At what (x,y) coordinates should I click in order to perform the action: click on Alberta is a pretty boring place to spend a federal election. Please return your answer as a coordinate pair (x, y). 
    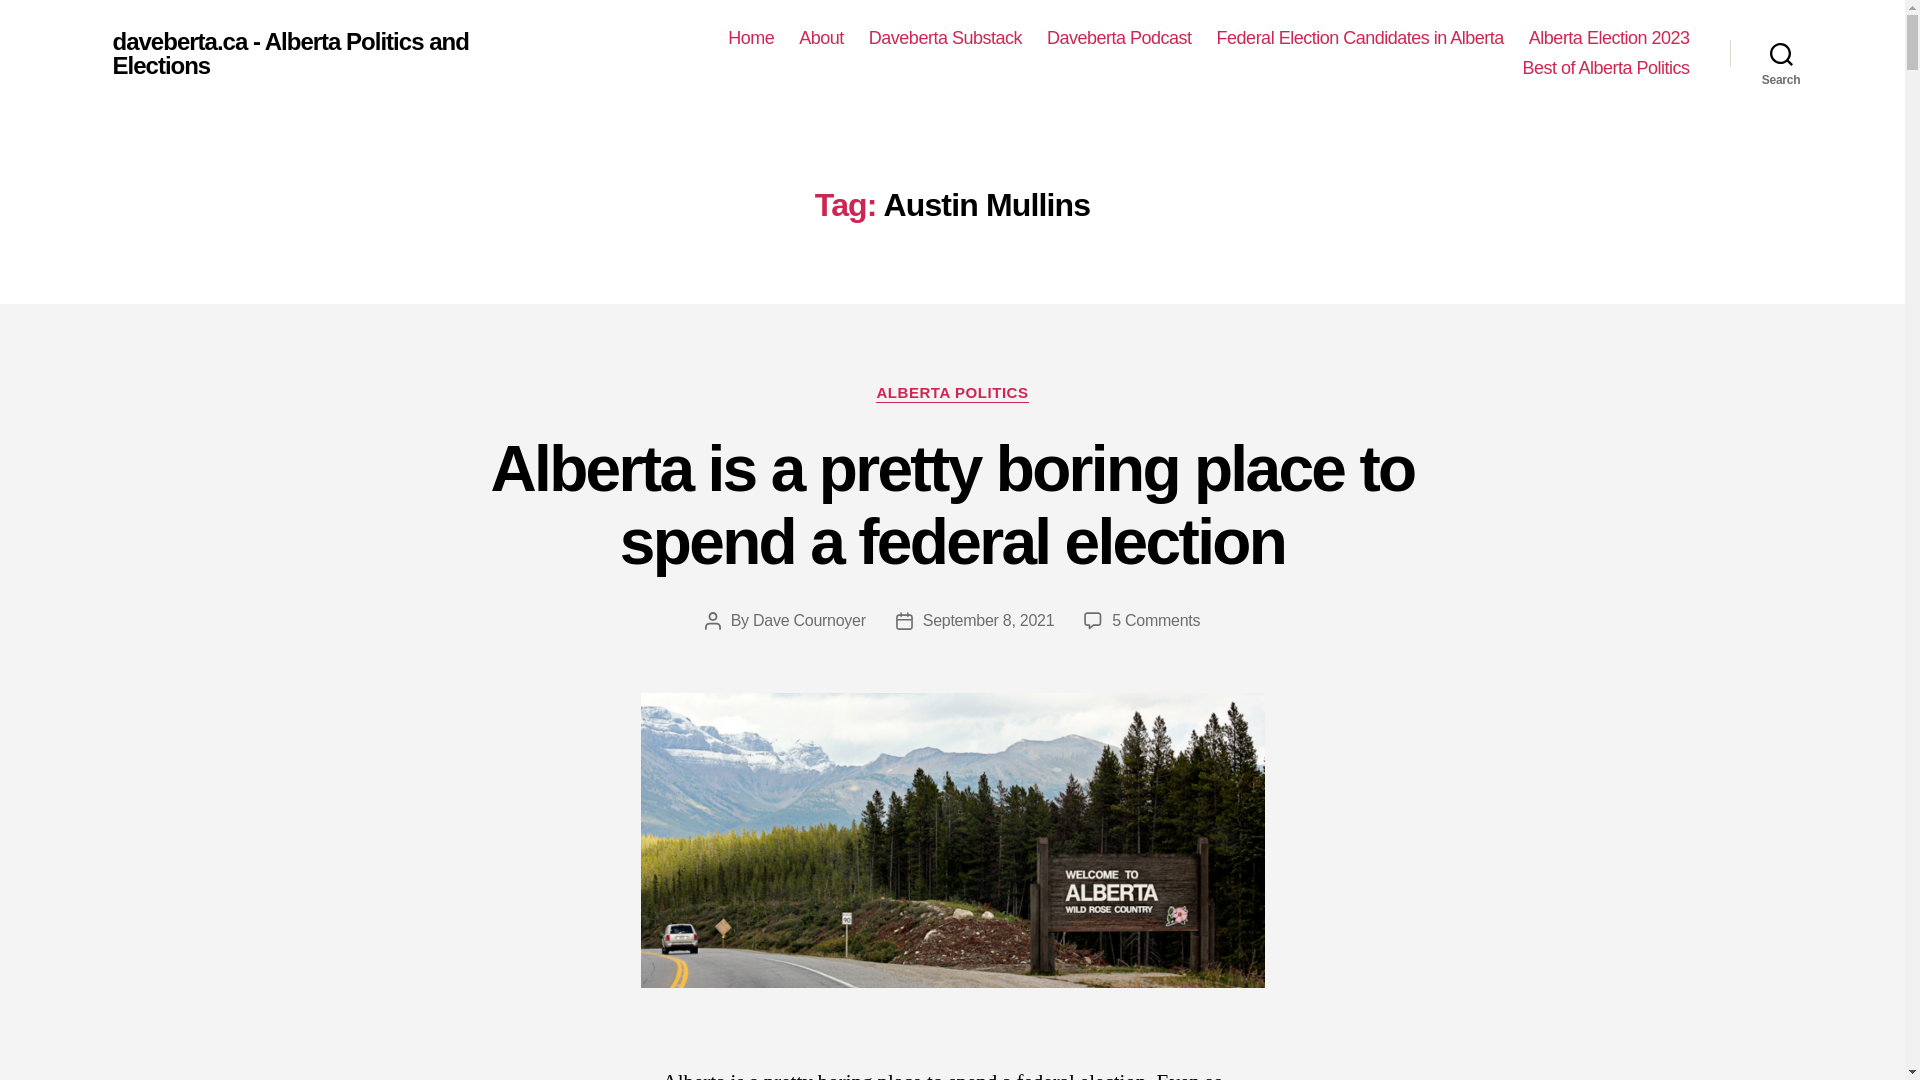
    Looking at the image, I should click on (951, 505).